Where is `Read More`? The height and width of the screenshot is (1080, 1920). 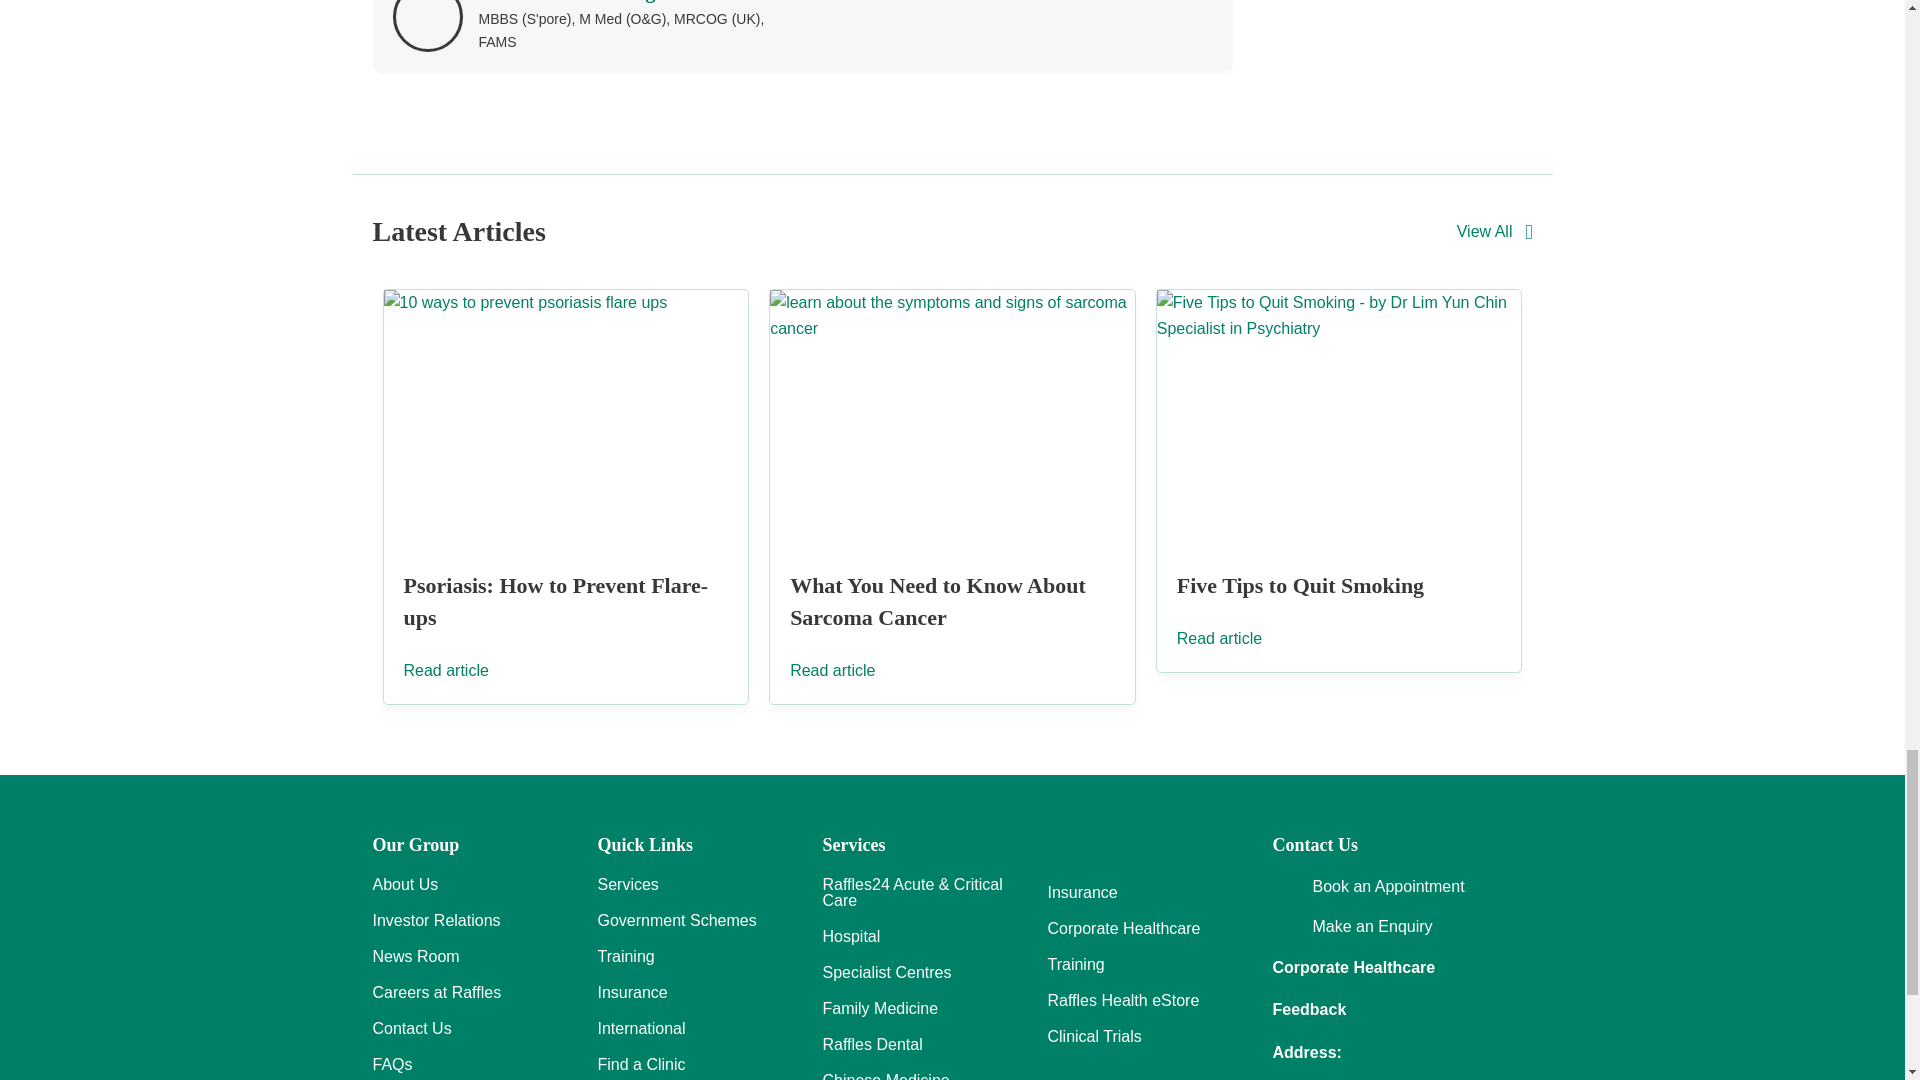 Read More is located at coordinates (848, 670).